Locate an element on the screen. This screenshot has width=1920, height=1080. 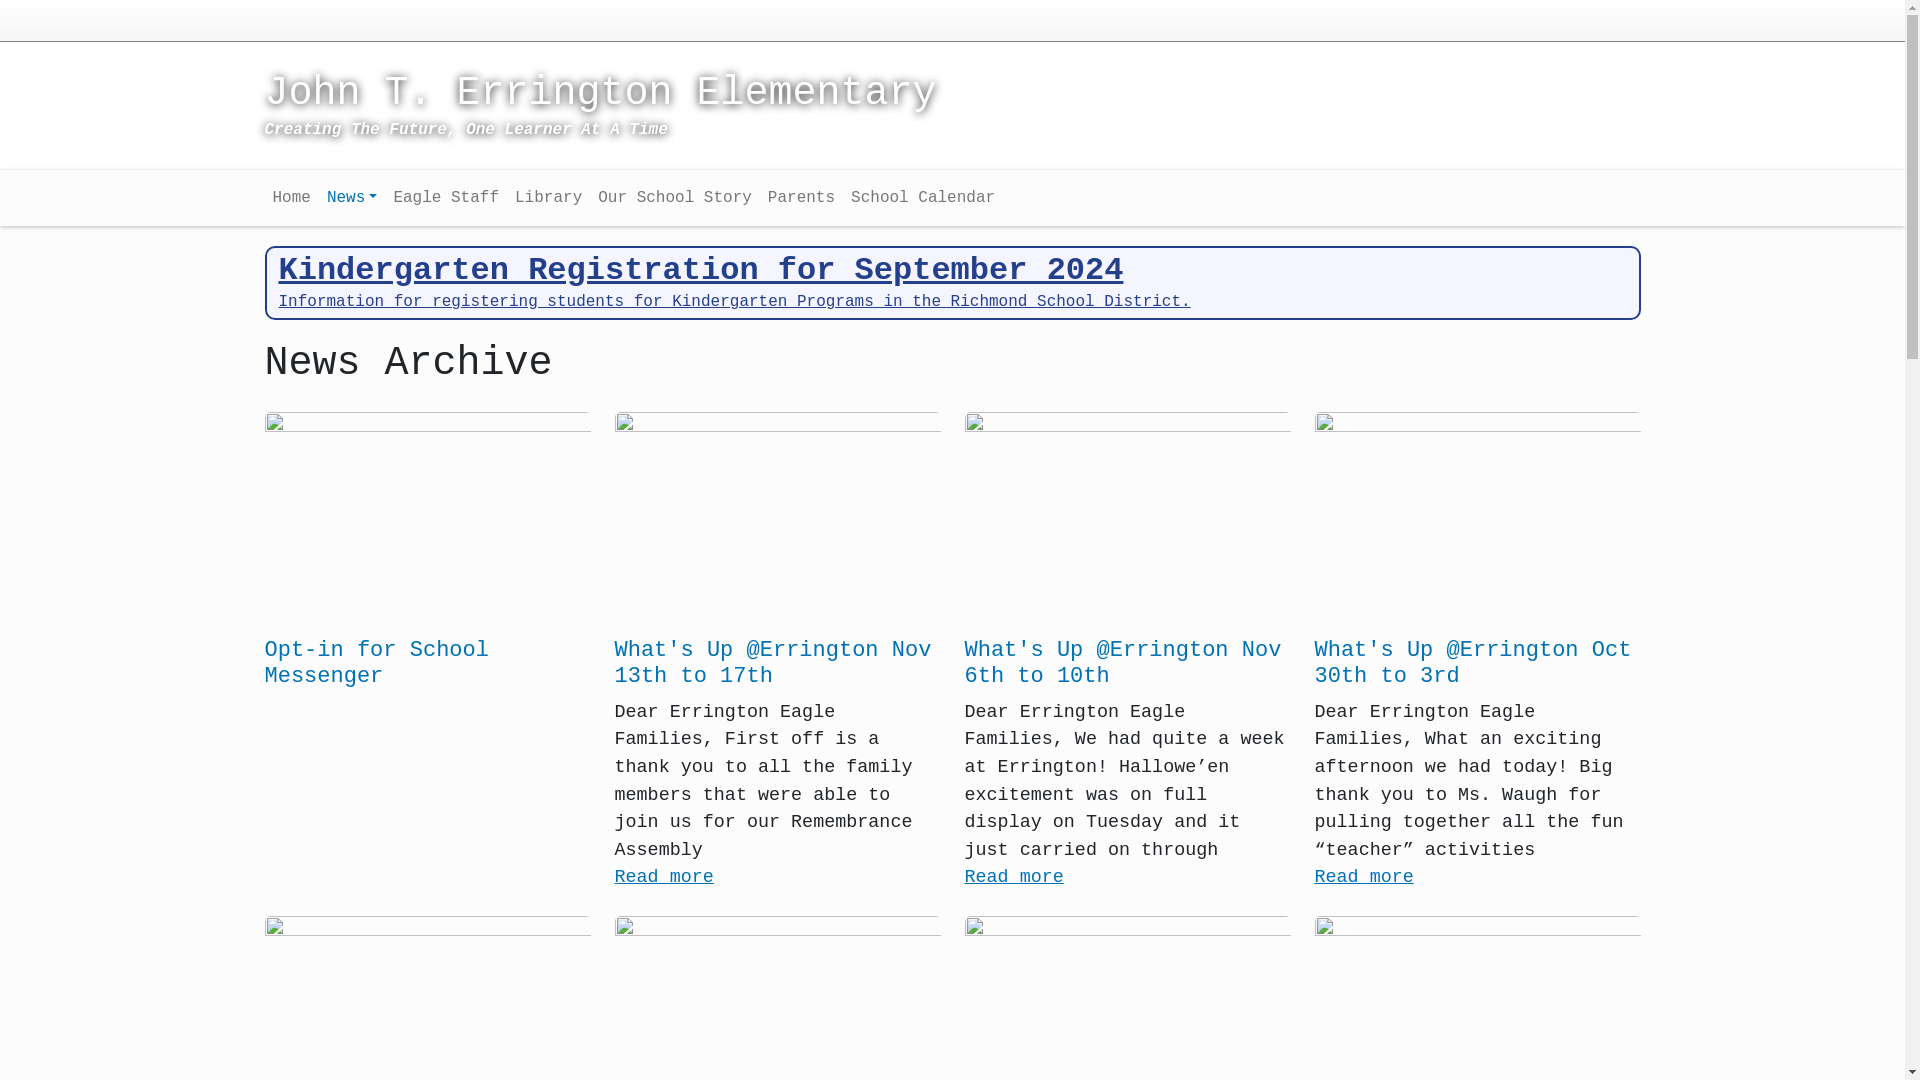
Read more is located at coordinates (664, 878).